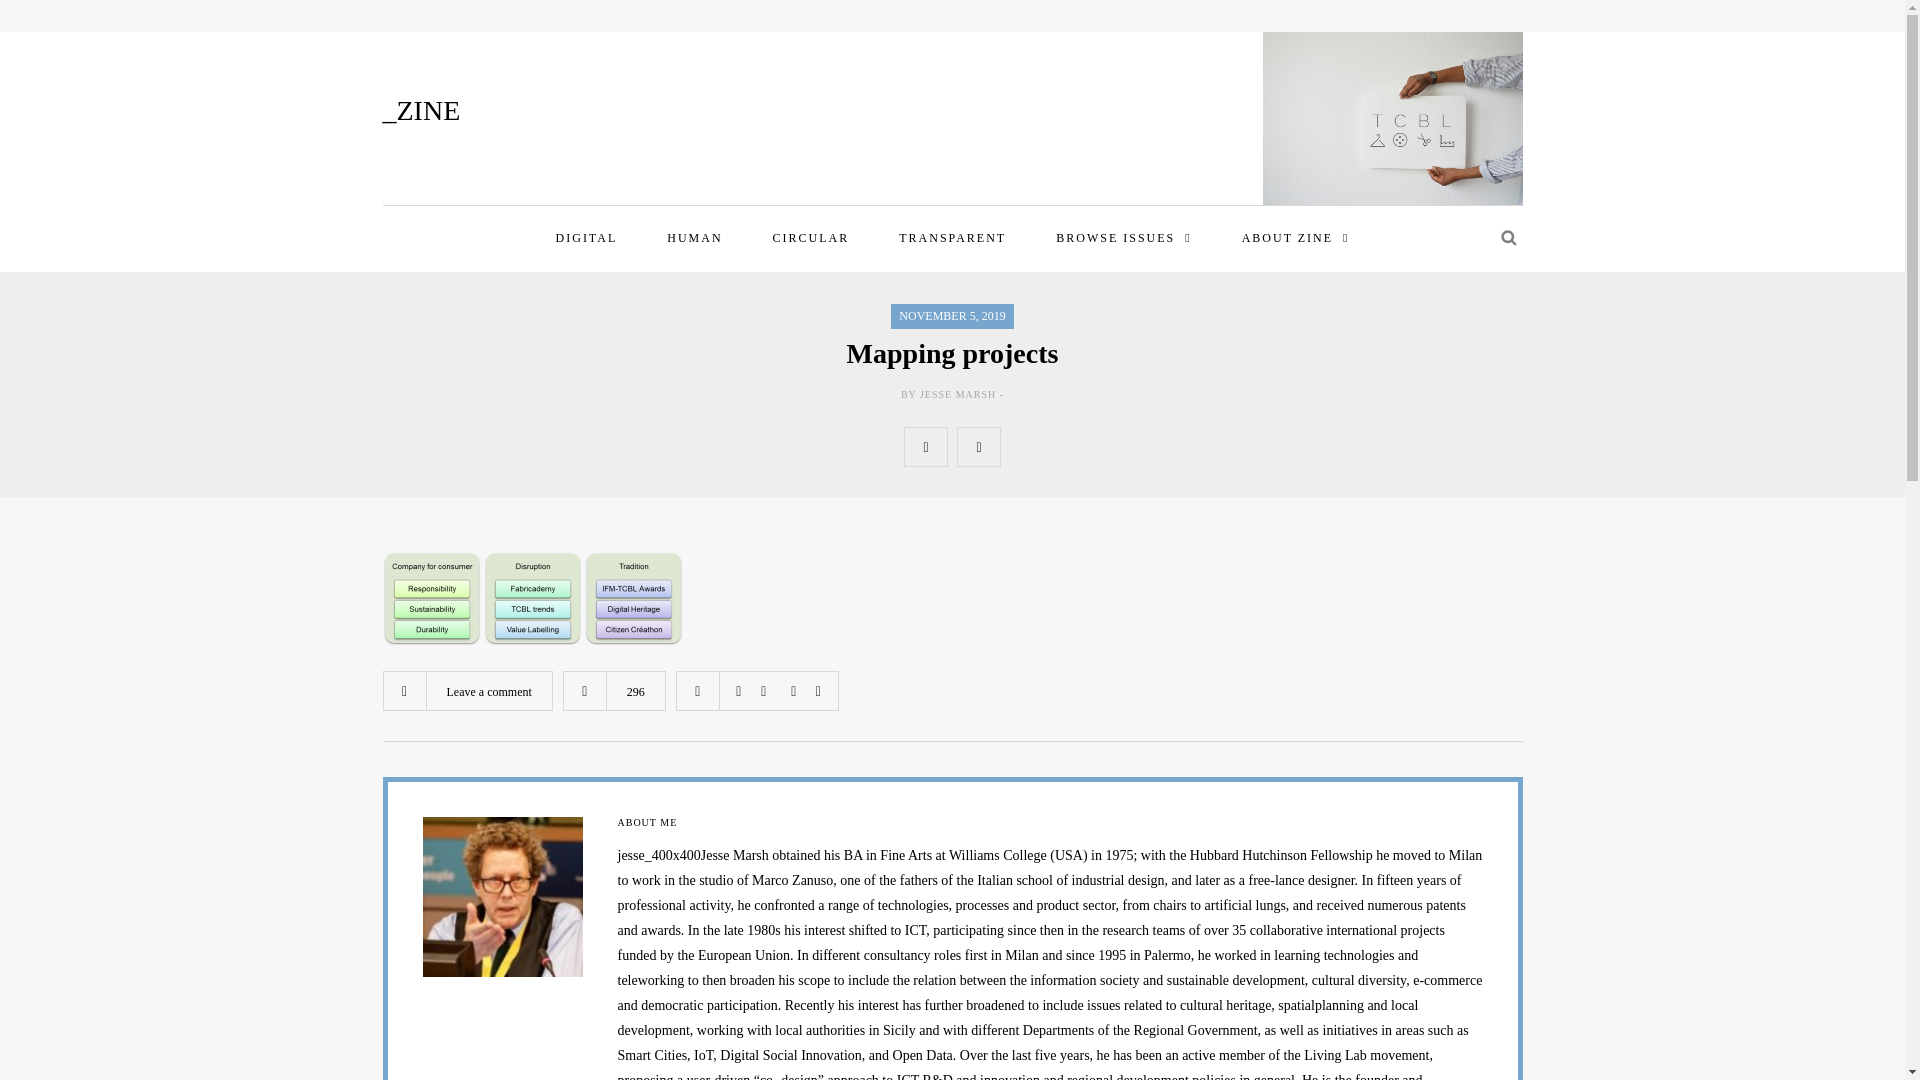 The image size is (1920, 1080). What do you see at coordinates (586, 238) in the screenshot?
I see `DIGITAL` at bounding box center [586, 238].